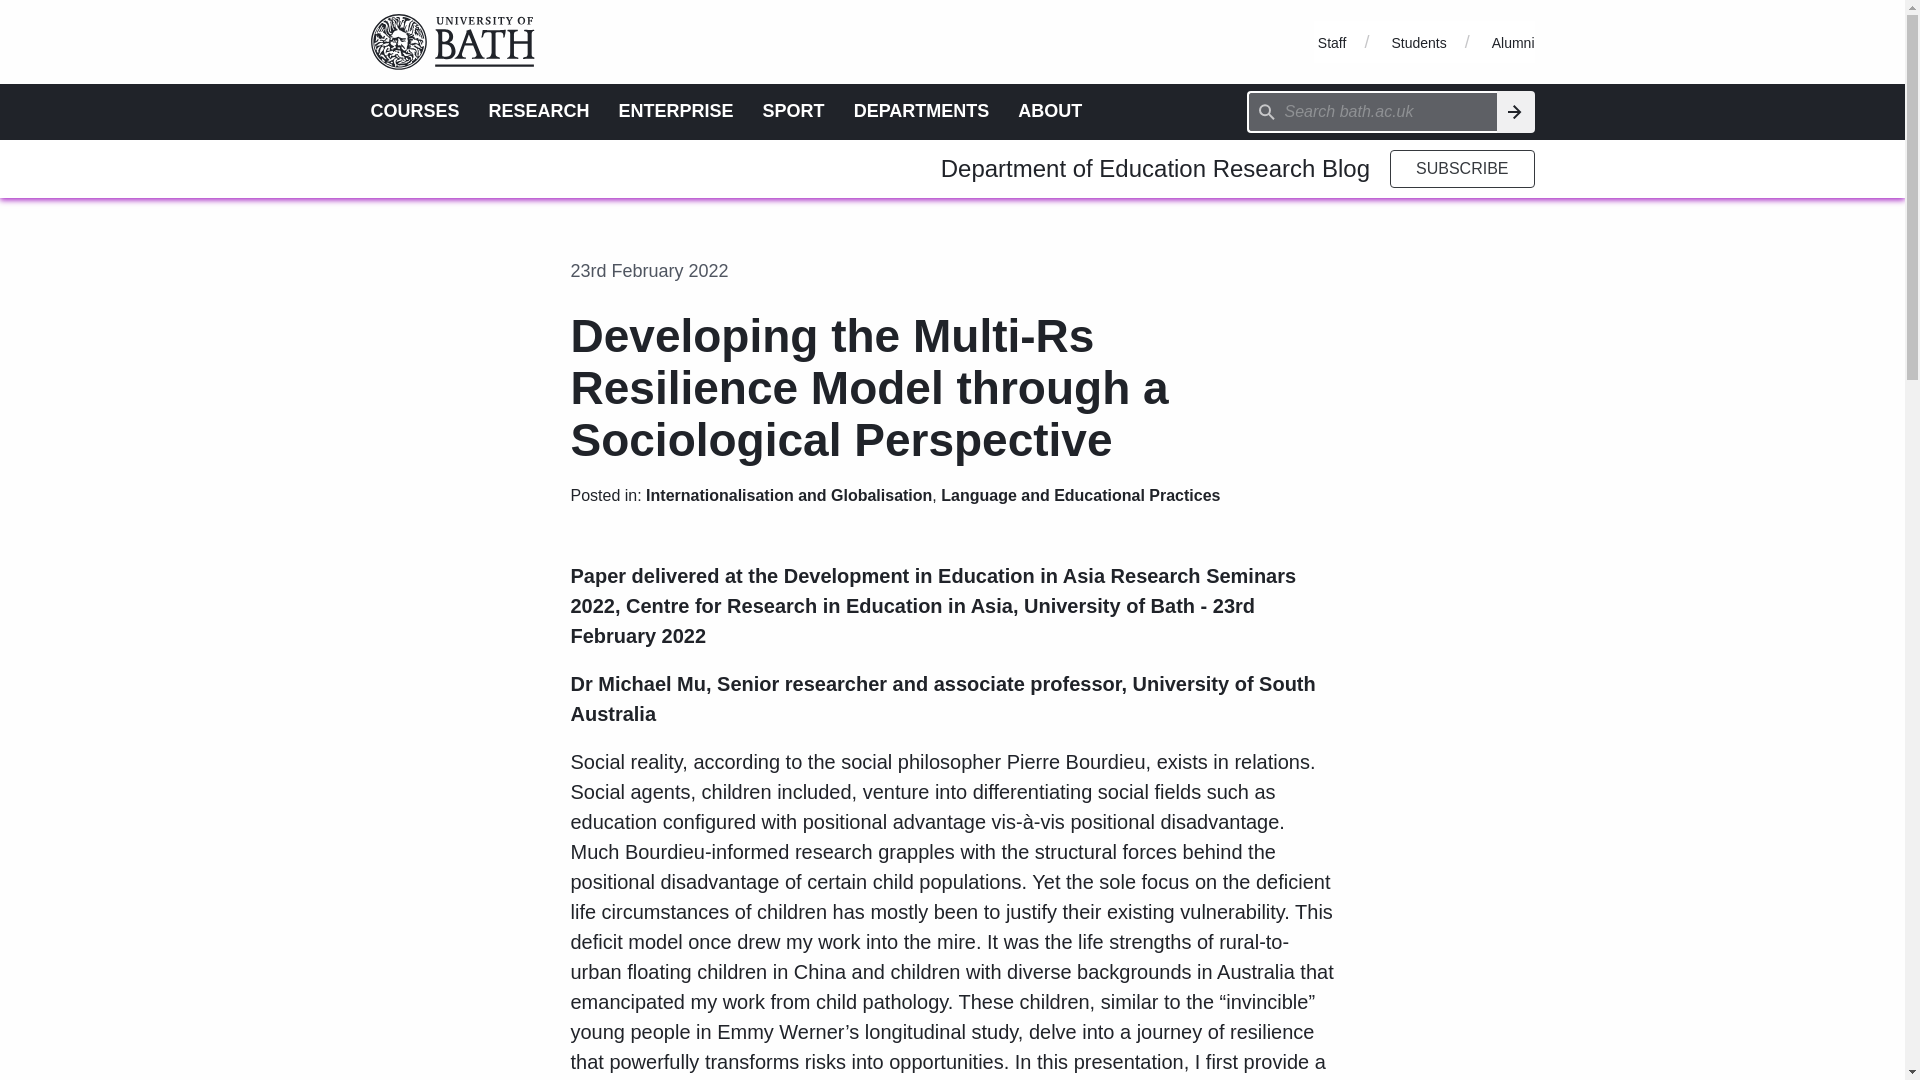 The height and width of the screenshot is (1080, 1920). Describe the element at coordinates (1512, 42) in the screenshot. I see `Alumni` at that location.